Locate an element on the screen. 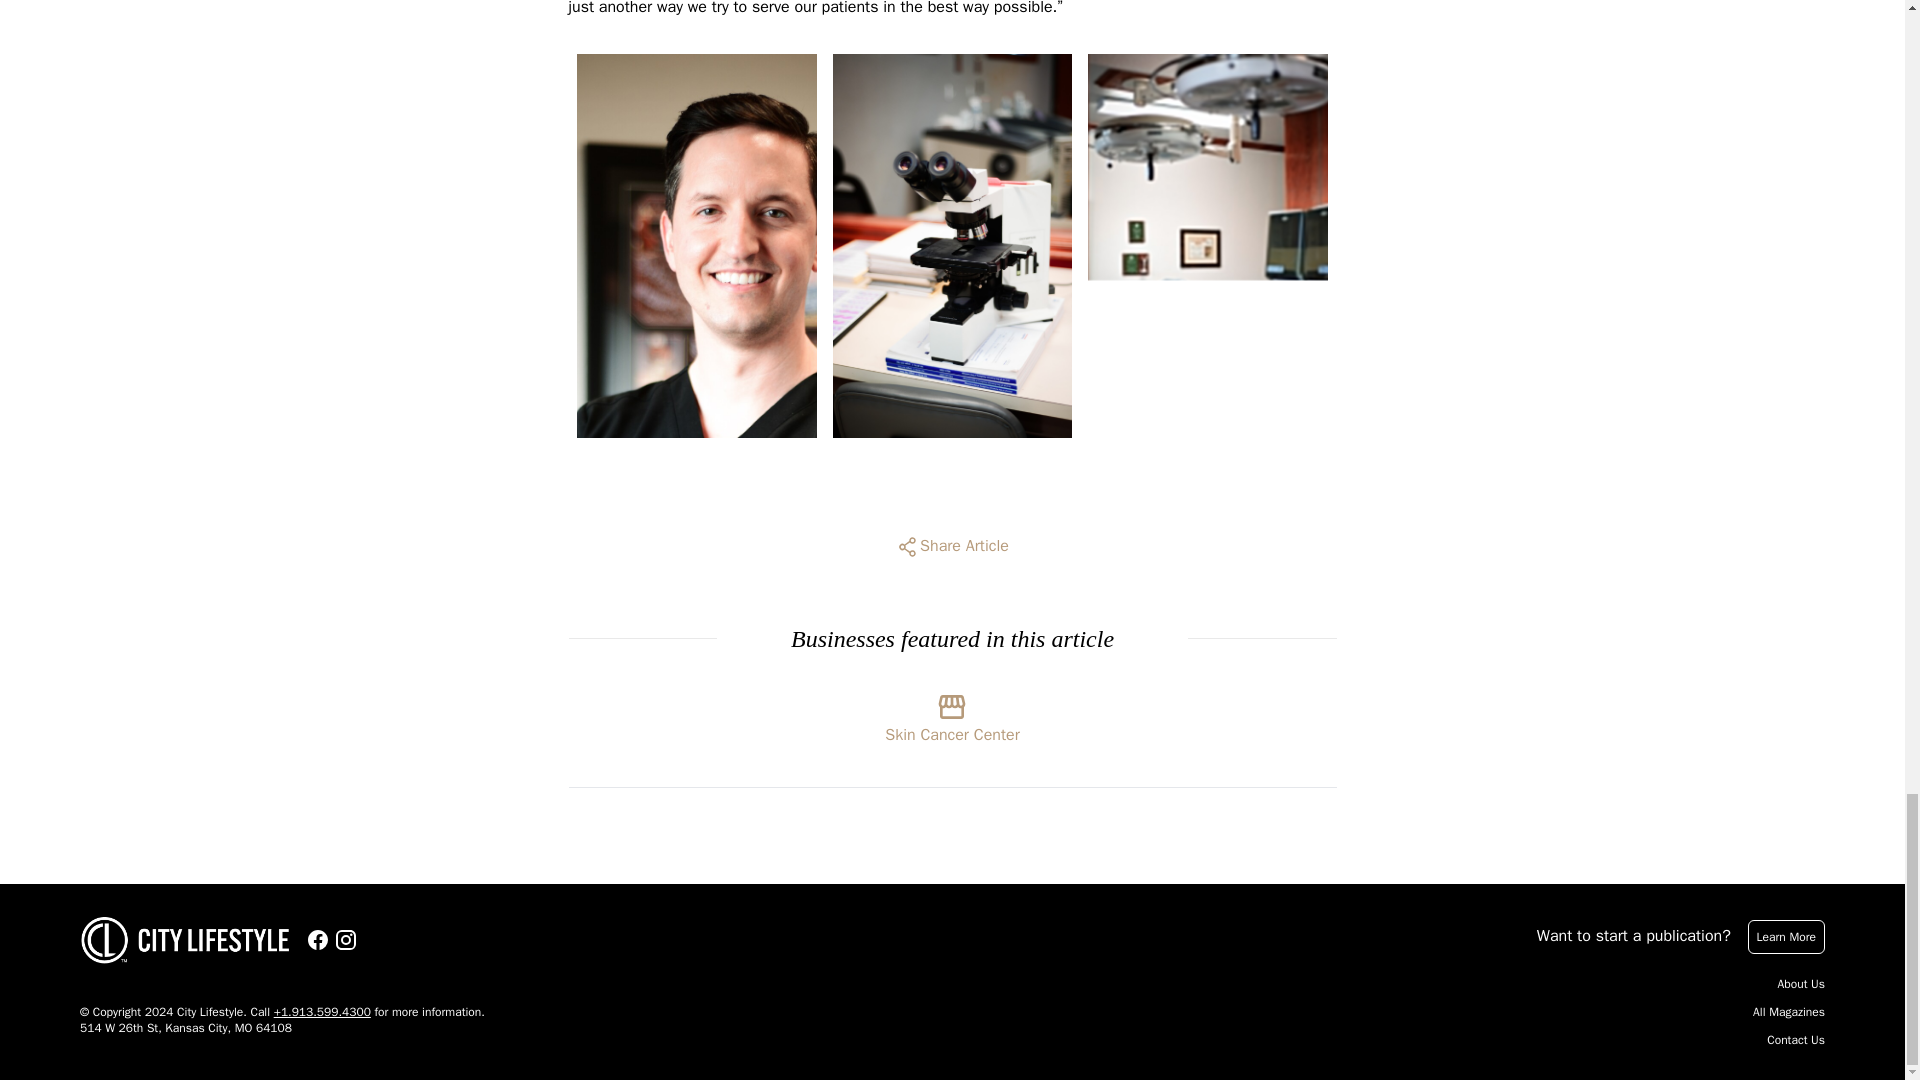 The image size is (1920, 1080). Learn More is located at coordinates (1786, 936).